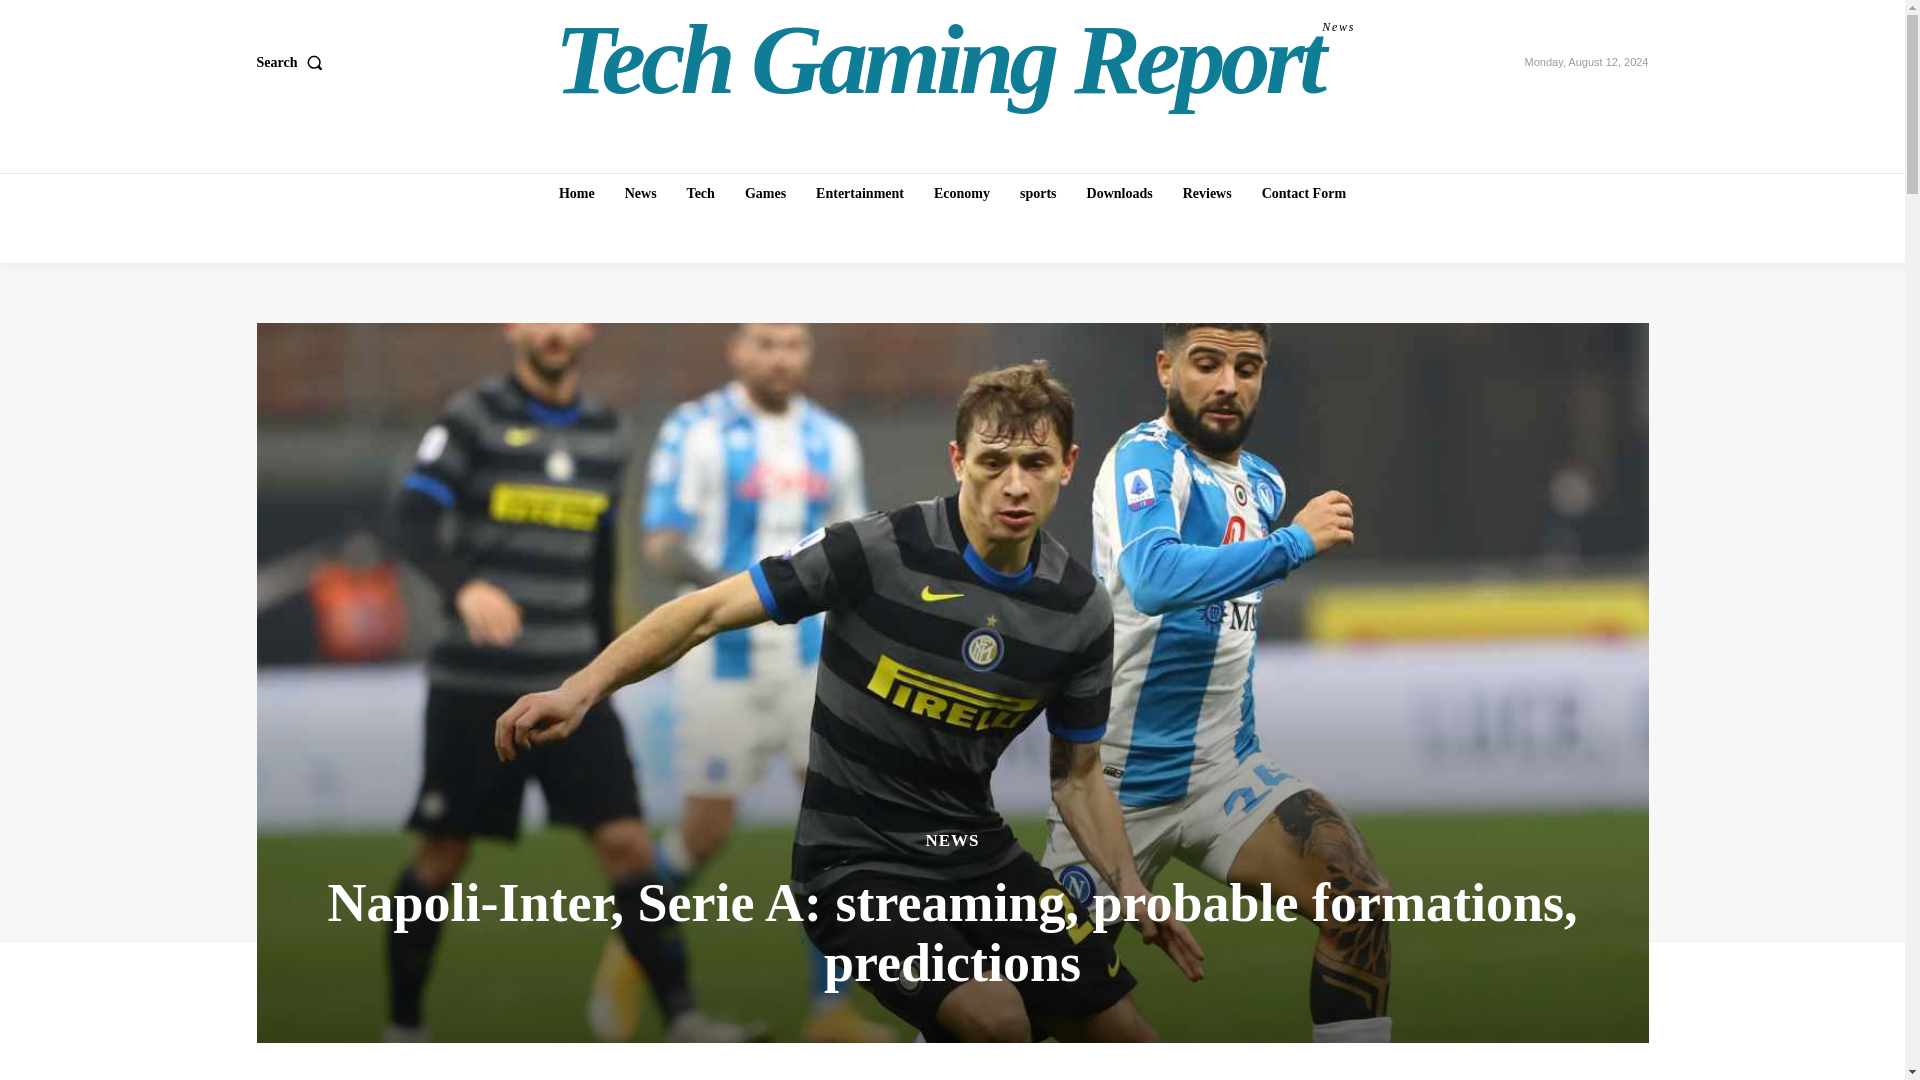  What do you see at coordinates (701, 193) in the screenshot?
I see `Tech` at bounding box center [701, 193].